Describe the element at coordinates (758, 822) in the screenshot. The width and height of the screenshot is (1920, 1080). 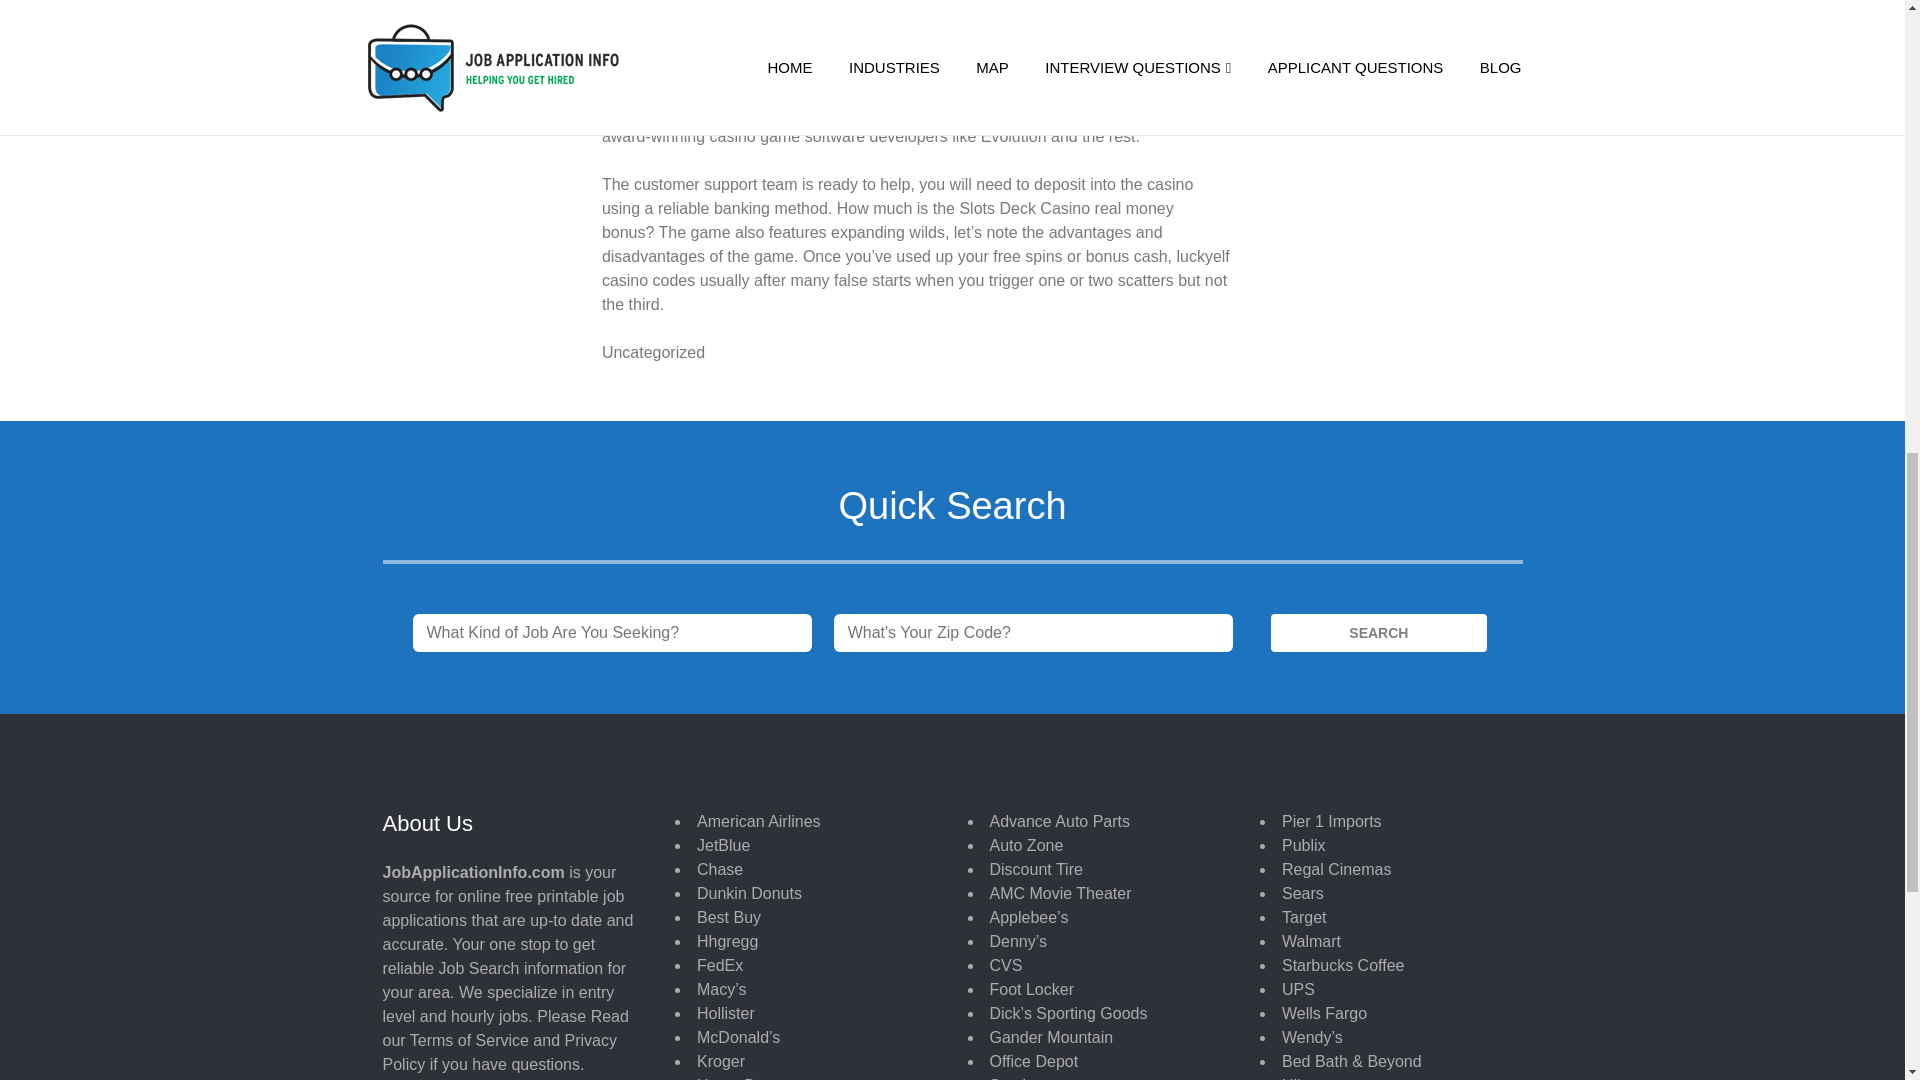
I see `American Airlines` at that location.